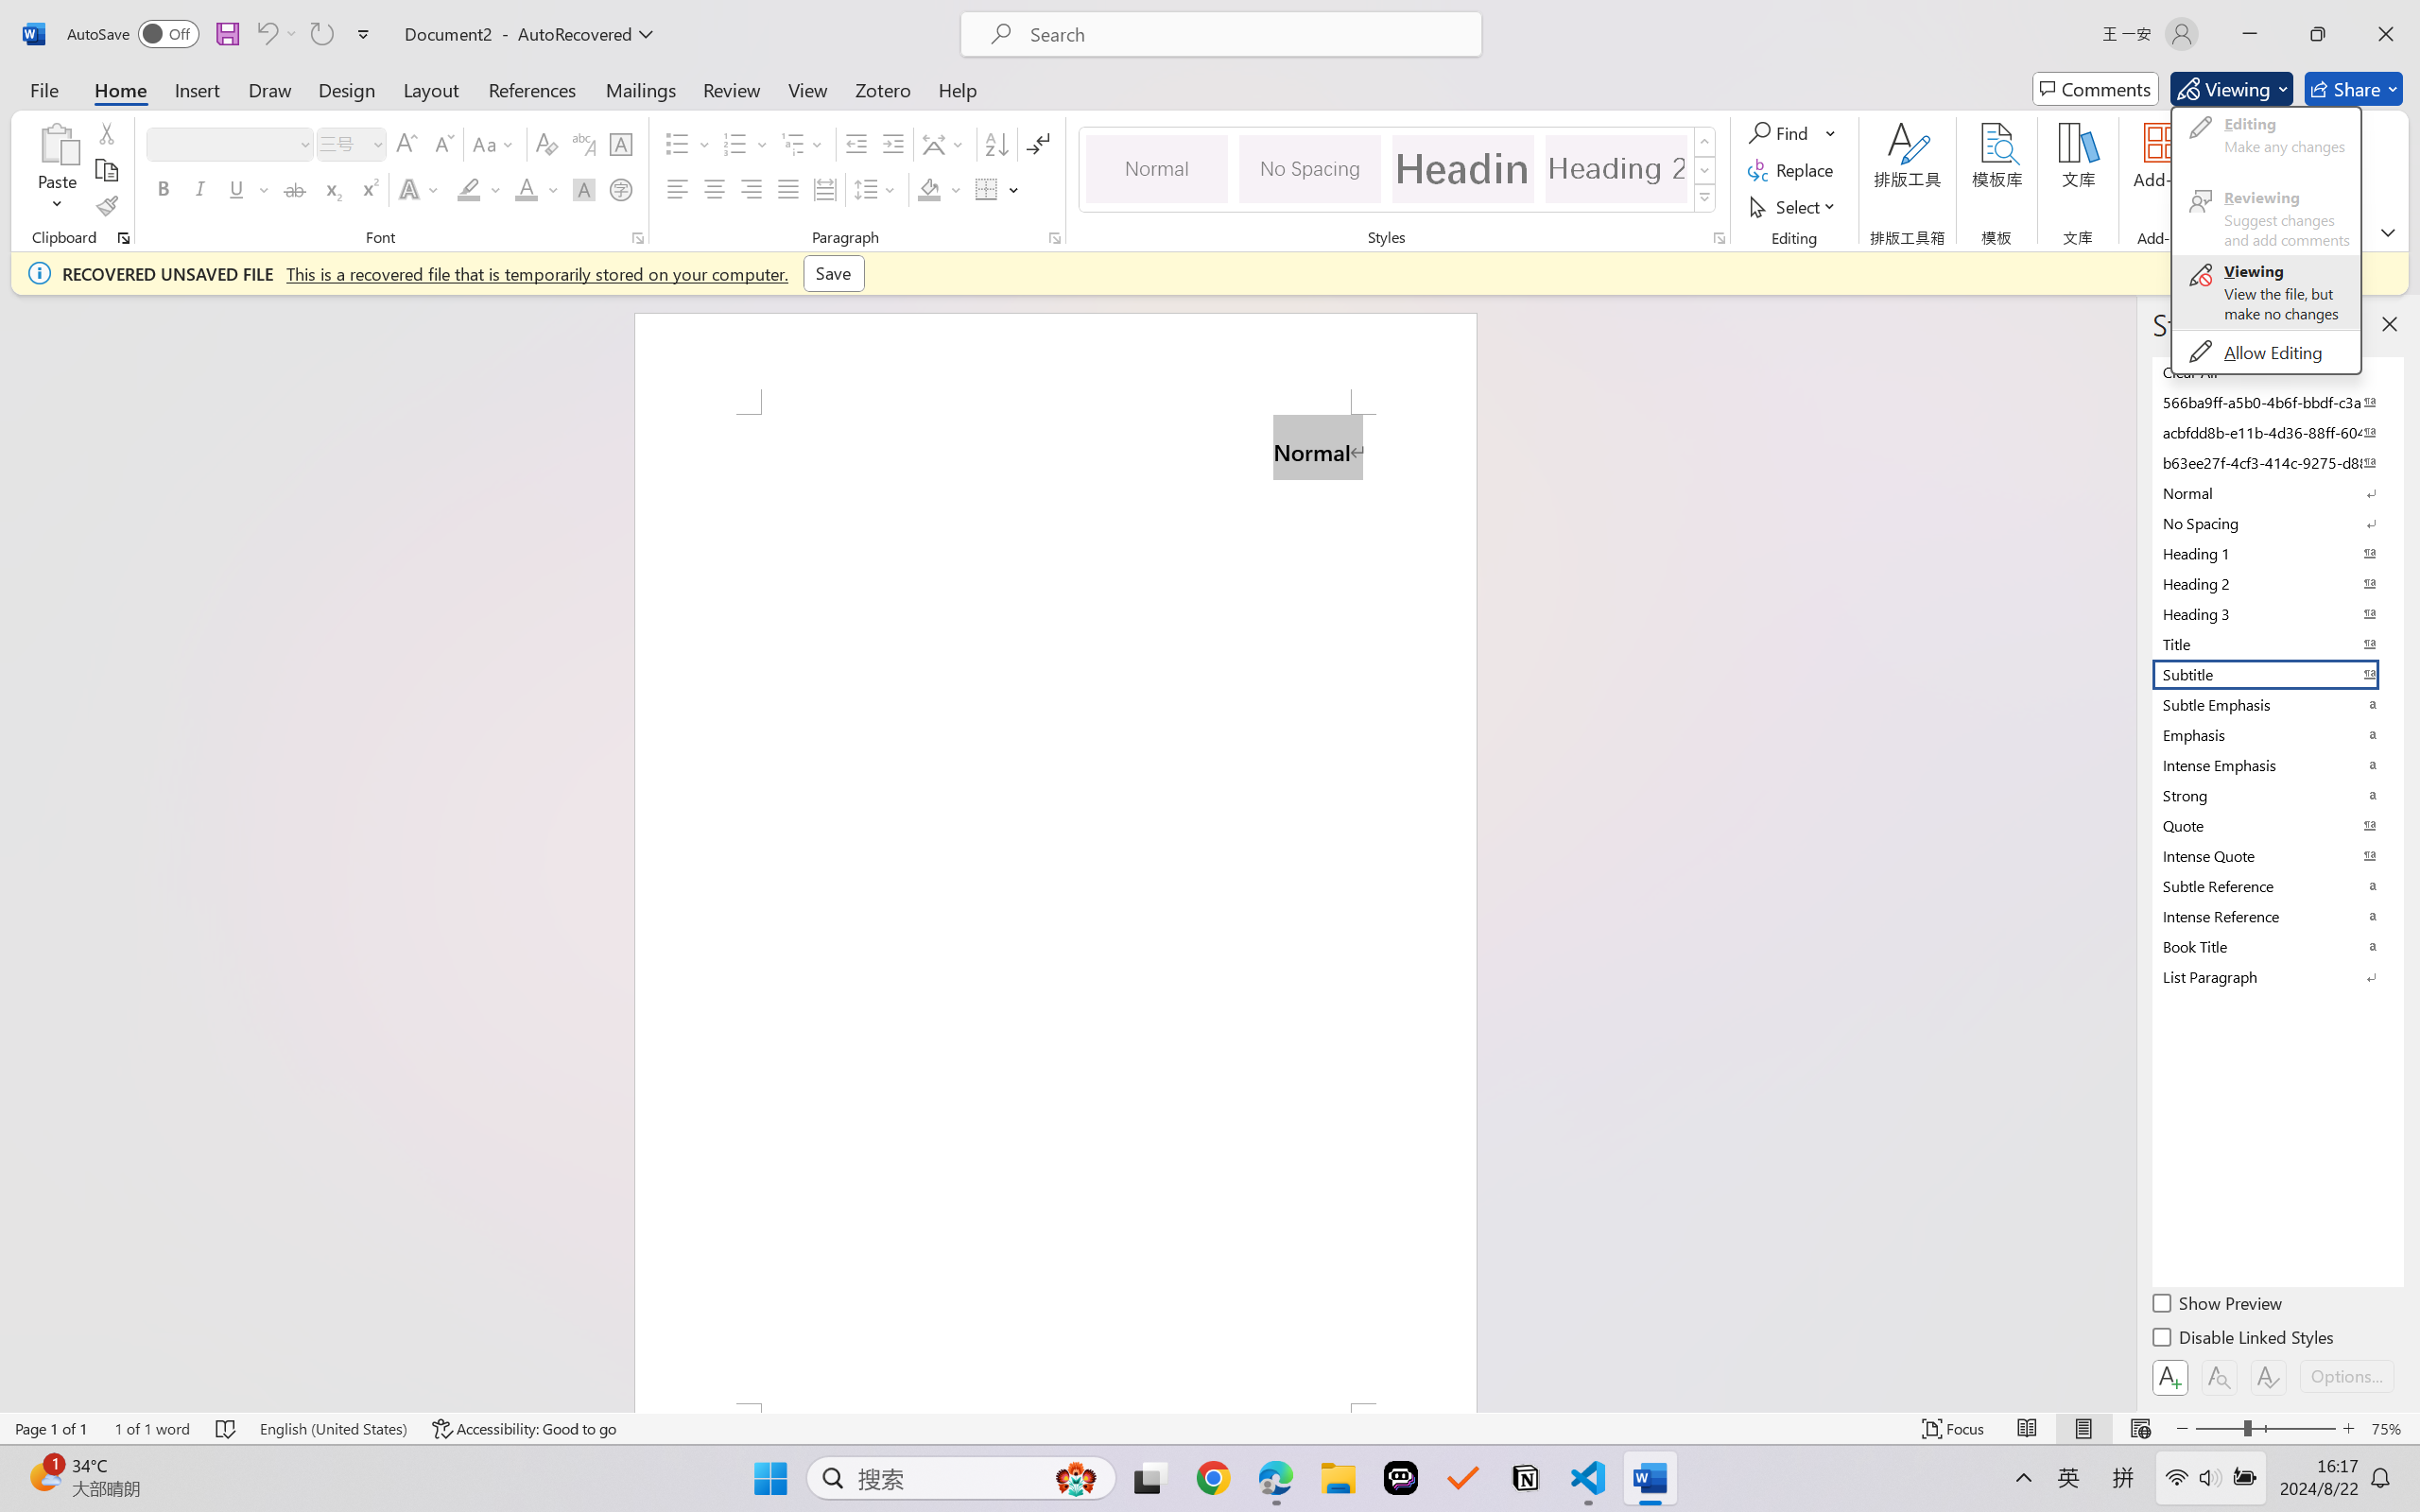  I want to click on Styles, so click(1705, 198).